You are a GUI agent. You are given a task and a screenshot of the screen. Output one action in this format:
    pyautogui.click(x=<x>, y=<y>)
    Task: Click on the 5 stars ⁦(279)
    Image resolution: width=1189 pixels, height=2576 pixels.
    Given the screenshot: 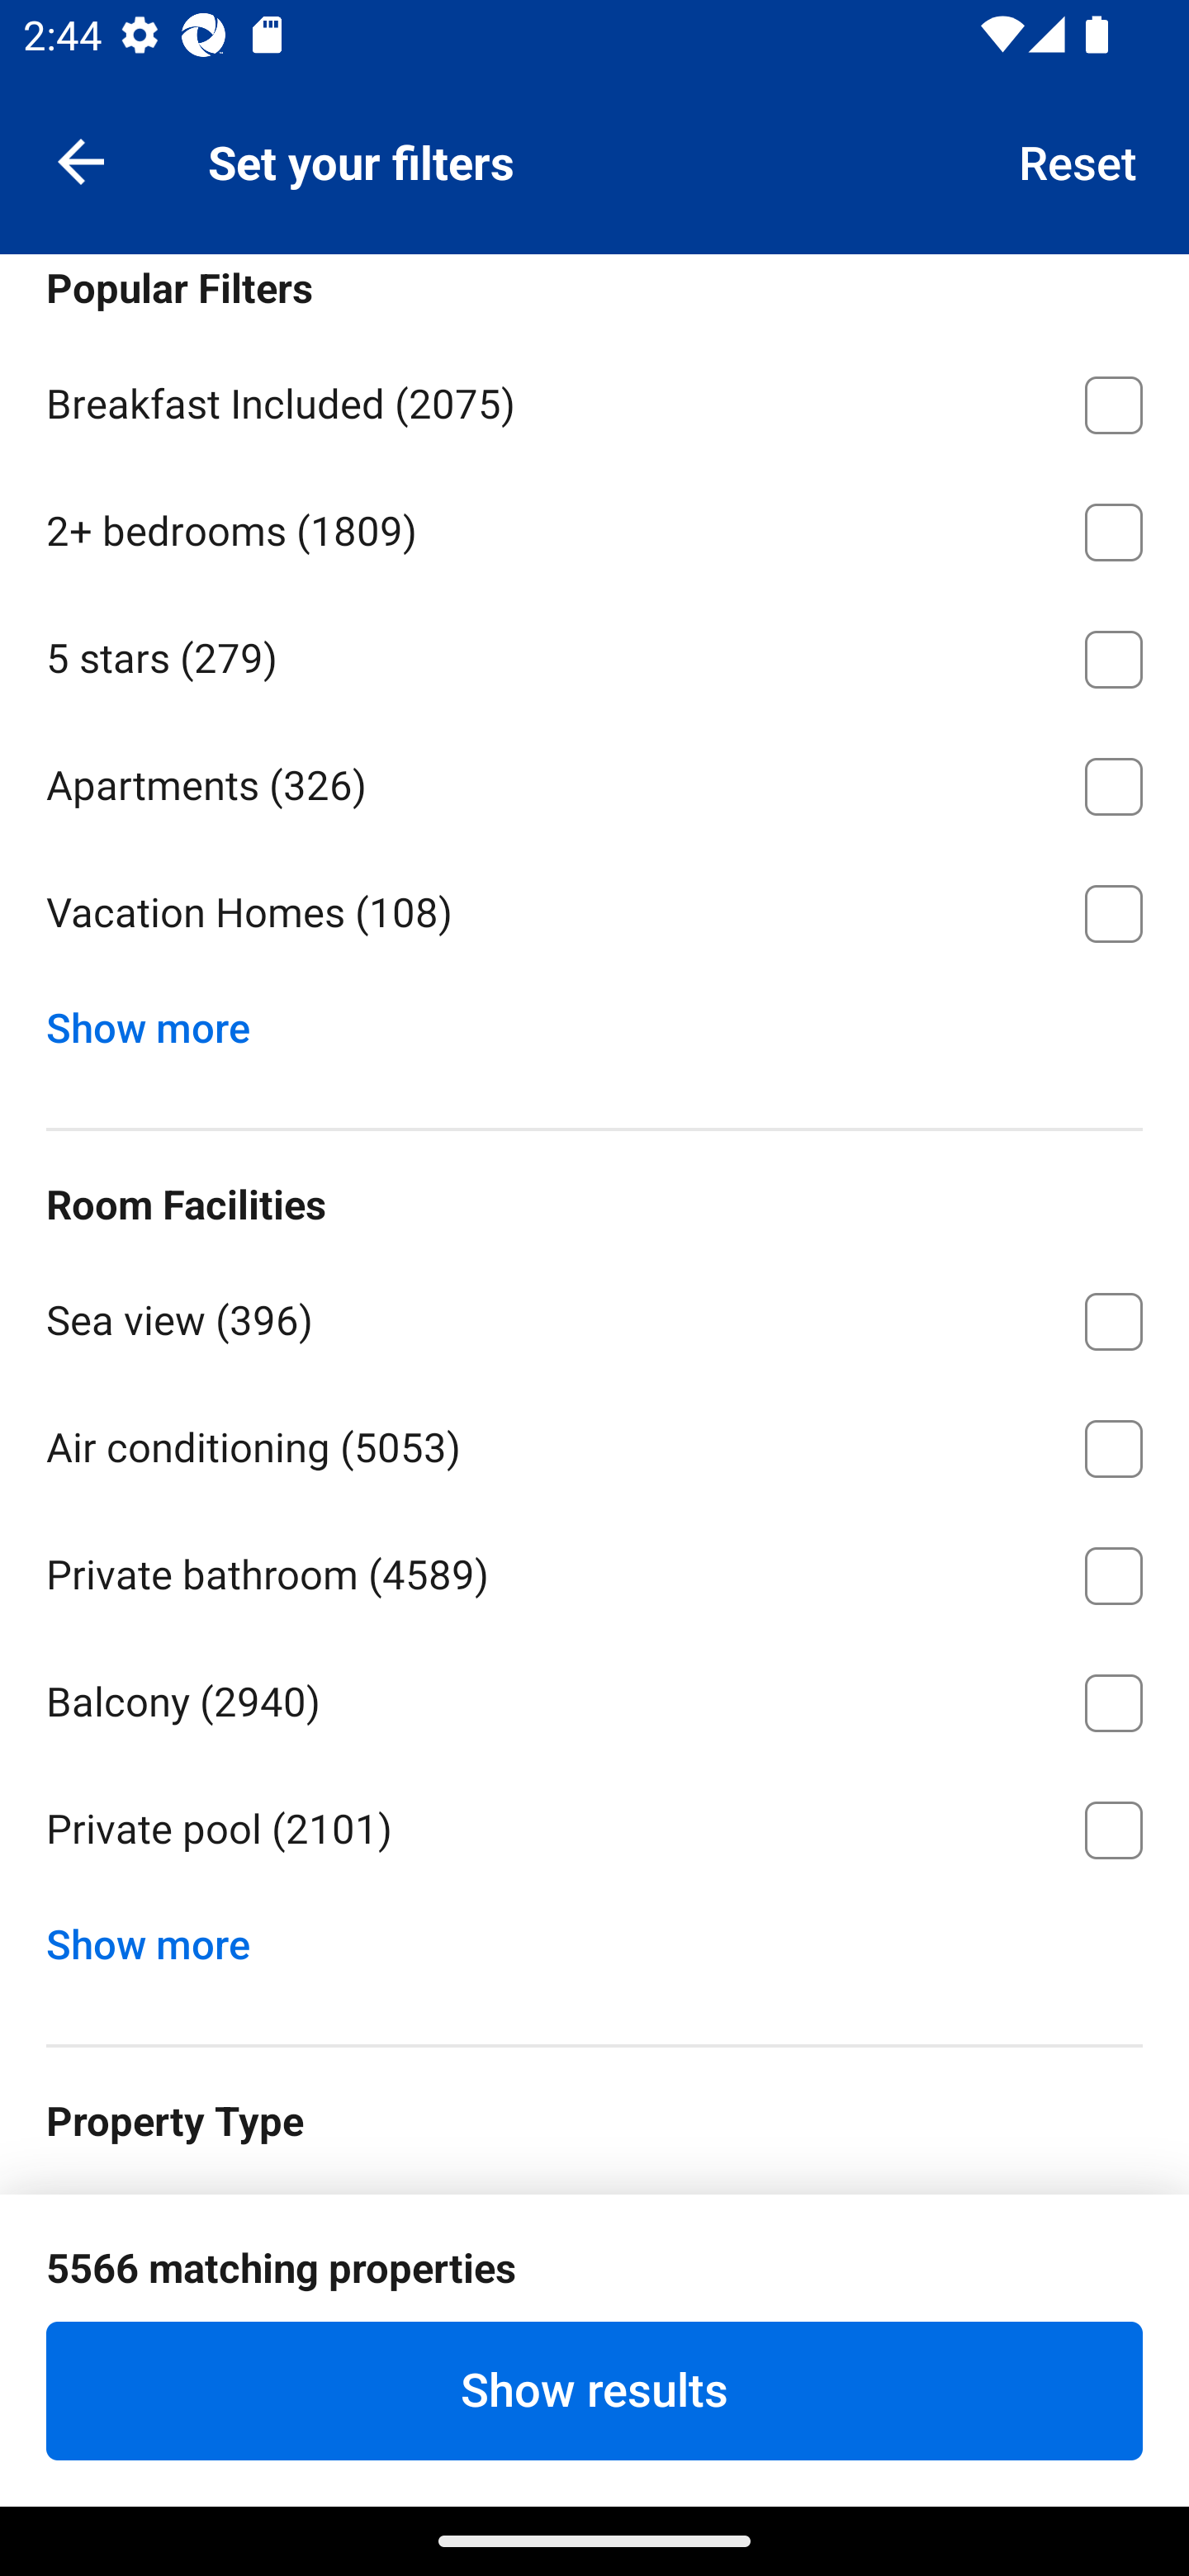 What is the action you would take?
    pyautogui.click(x=594, y=654)
    